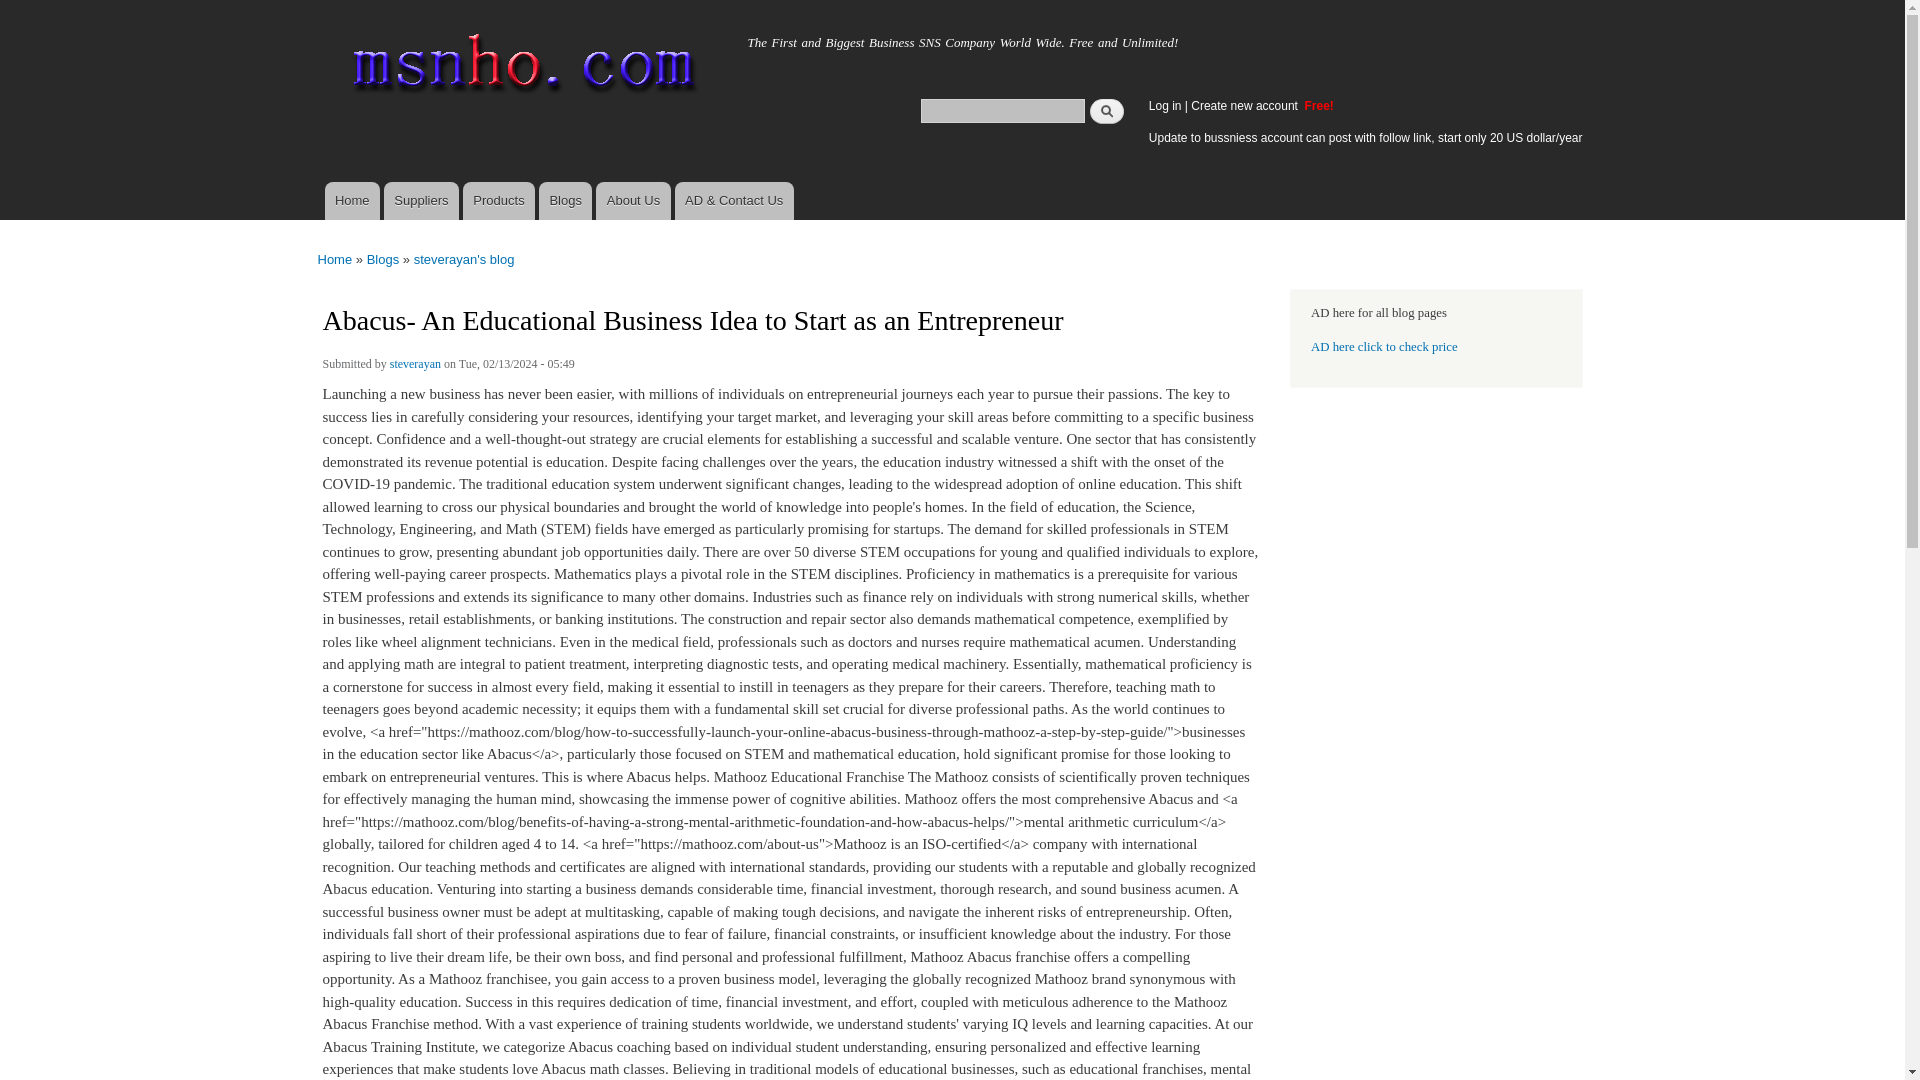 Image resolution: width=1920 pixels, height=1080 pixels. What do you see at coordinates (632, 201) in the screenshot?
I see `About Us` at bounding box center [632, 201].